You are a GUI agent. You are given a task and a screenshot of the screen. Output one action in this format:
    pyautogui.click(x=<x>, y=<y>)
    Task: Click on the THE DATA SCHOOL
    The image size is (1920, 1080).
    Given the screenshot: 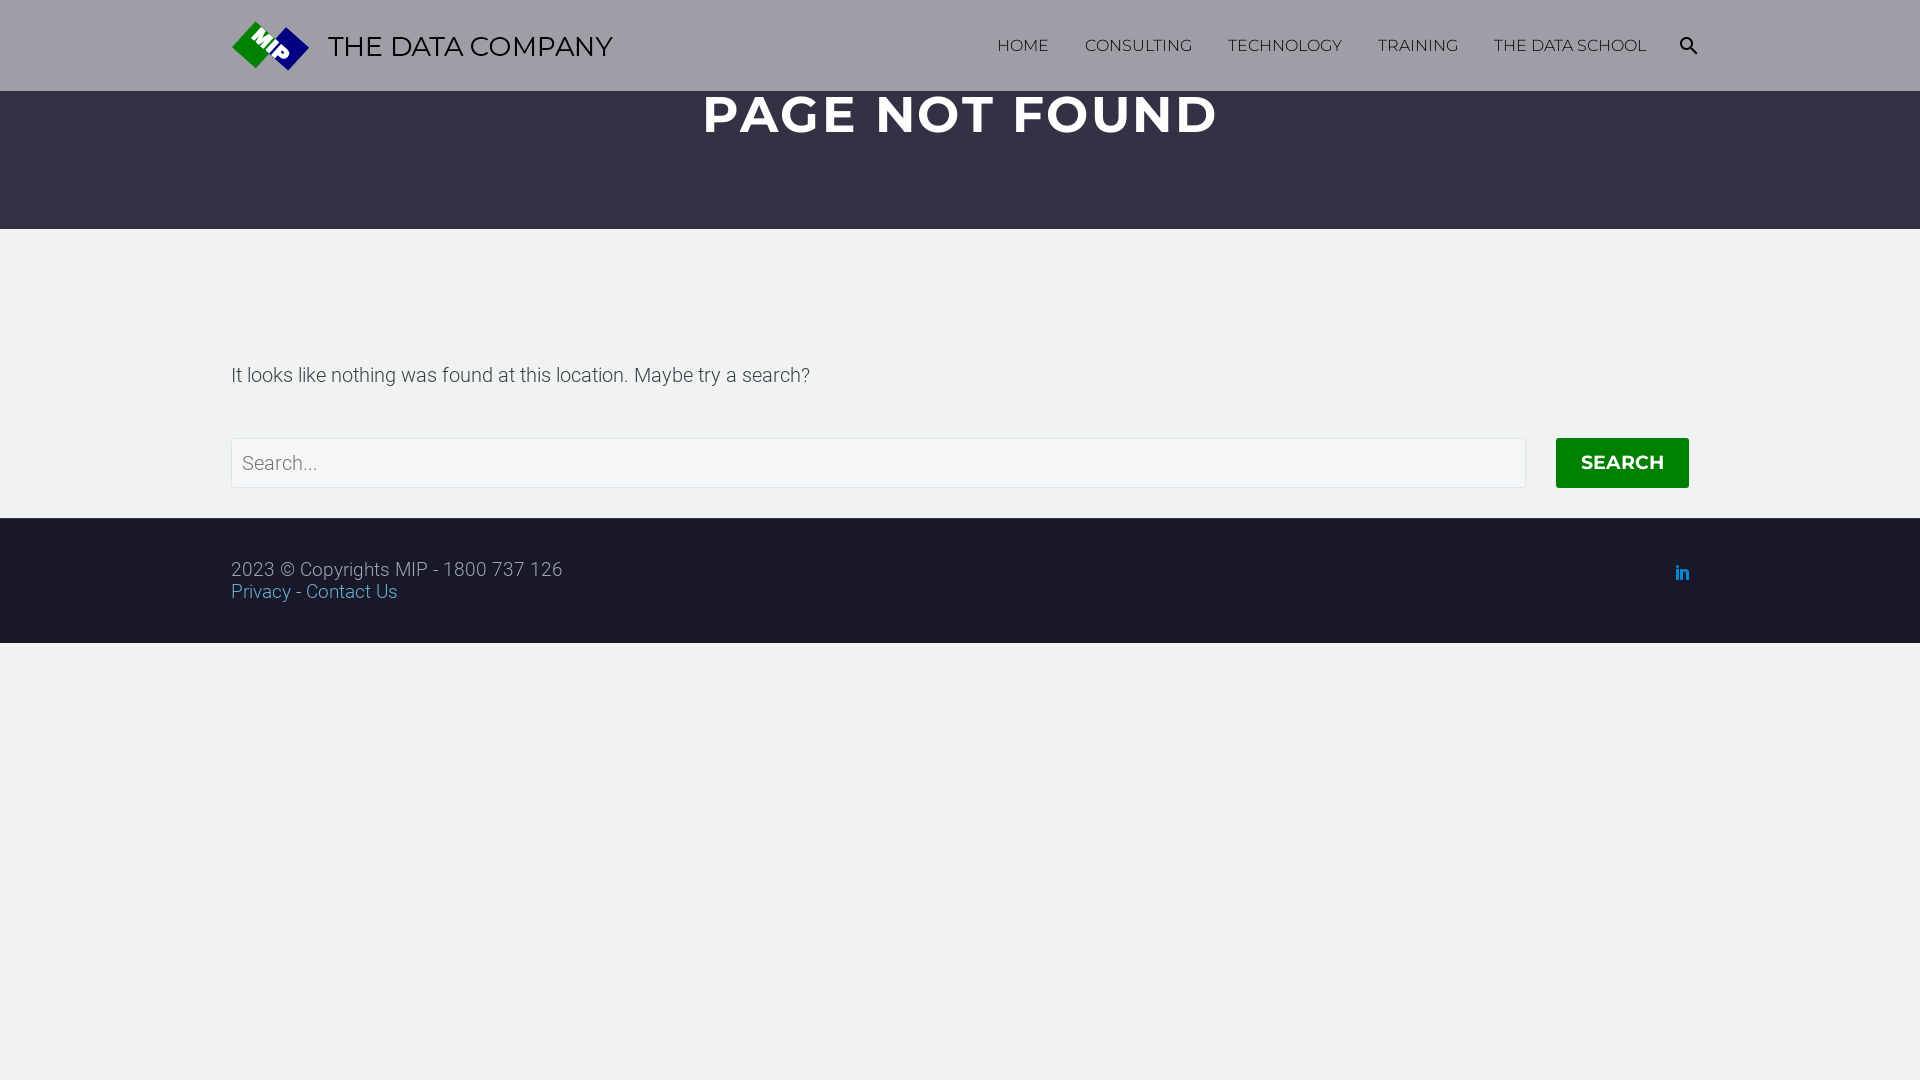 What is the action you would take?
    pyautogui.click(x=1570, y=46)
    